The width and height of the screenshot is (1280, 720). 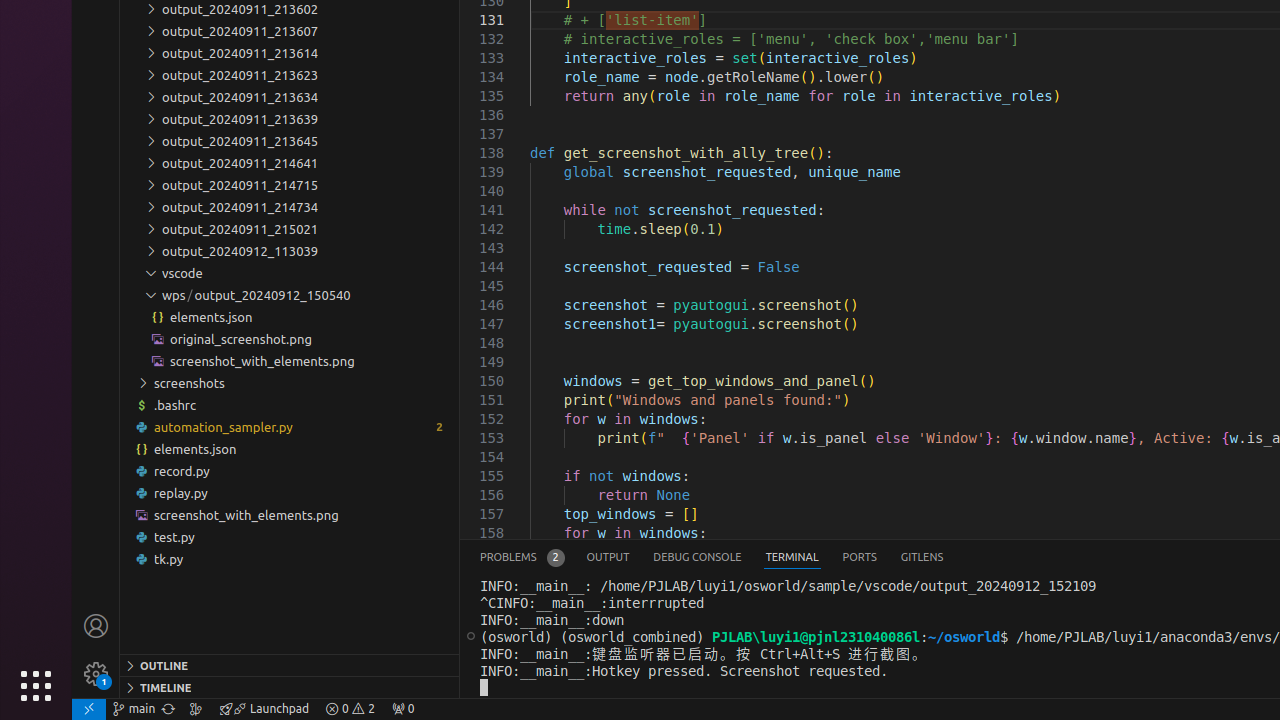 I want to click on Warnings: 2, so click(x=350, y=709).